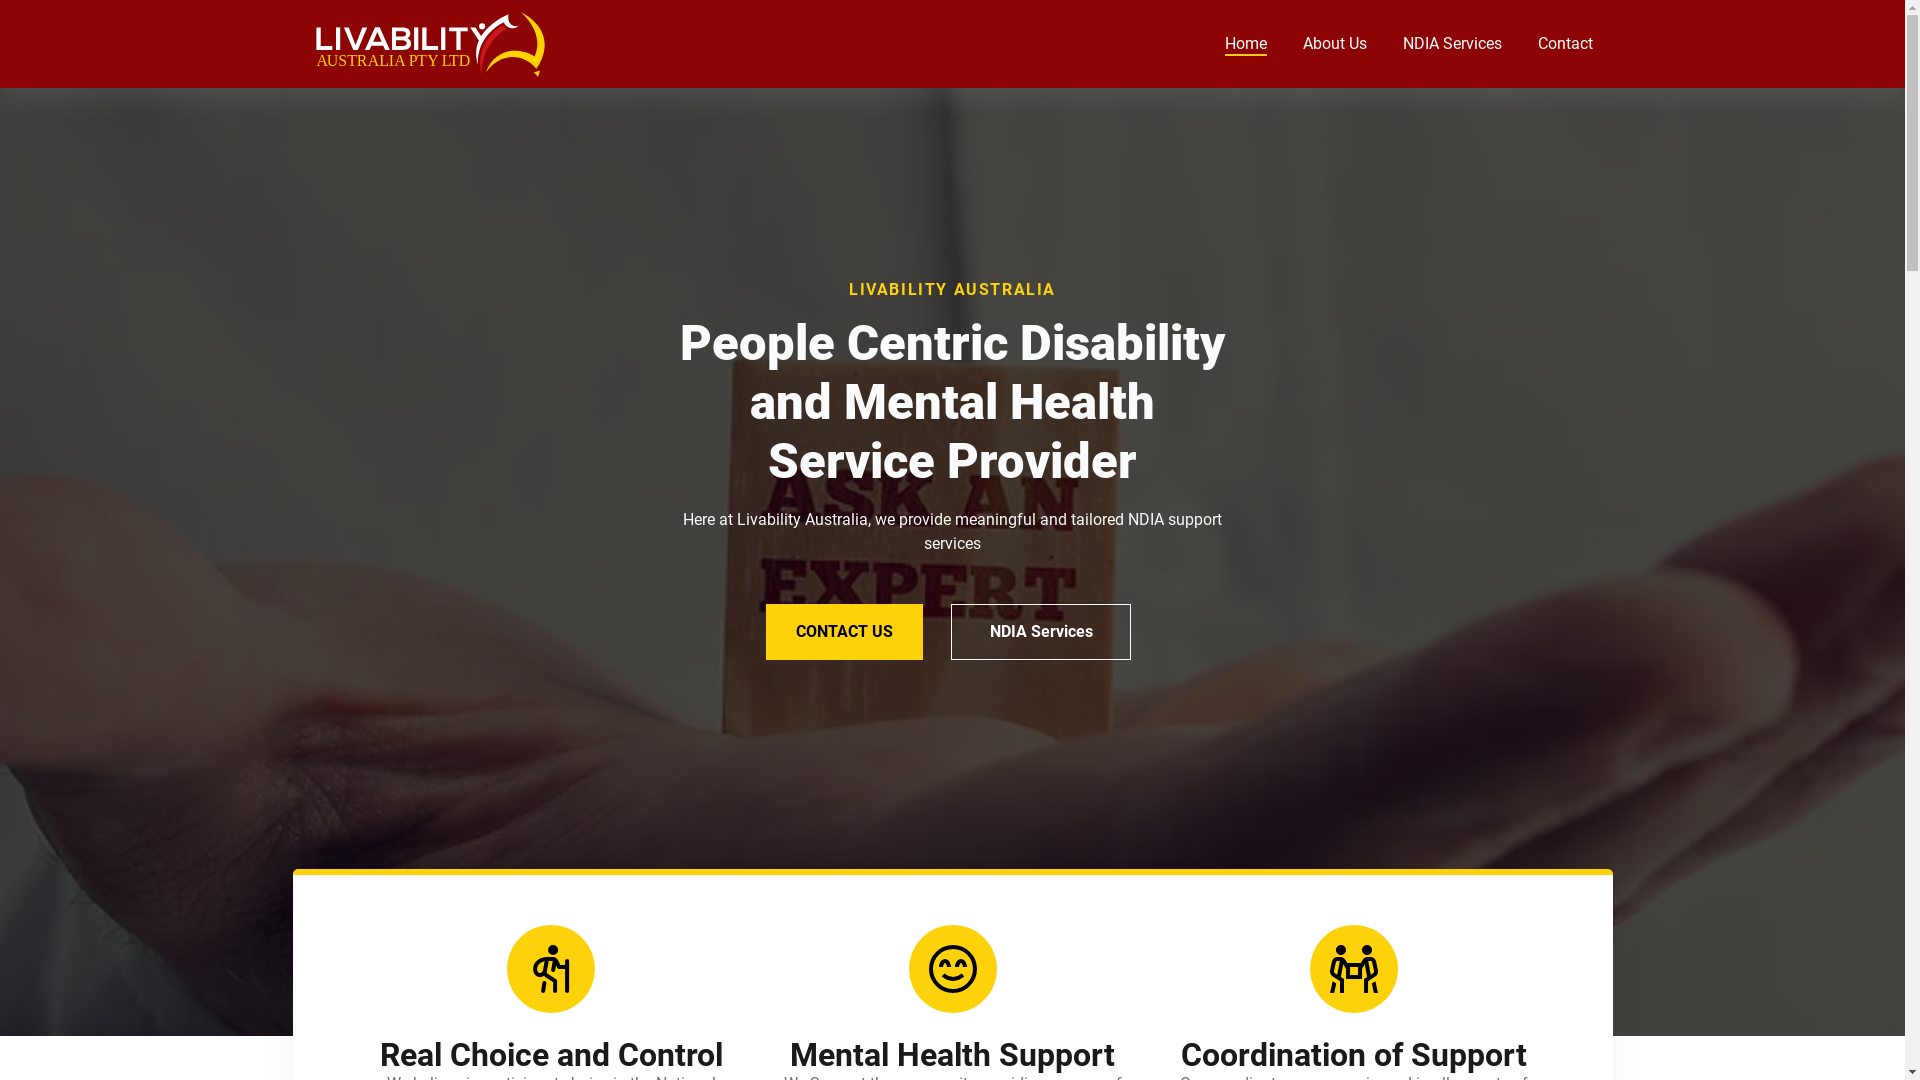 The image size is (1920, 1080). What do you see at coordinates (1041, 632) in the screenshot?
I see `NDIA Services` at bounding box center [1041, 632].